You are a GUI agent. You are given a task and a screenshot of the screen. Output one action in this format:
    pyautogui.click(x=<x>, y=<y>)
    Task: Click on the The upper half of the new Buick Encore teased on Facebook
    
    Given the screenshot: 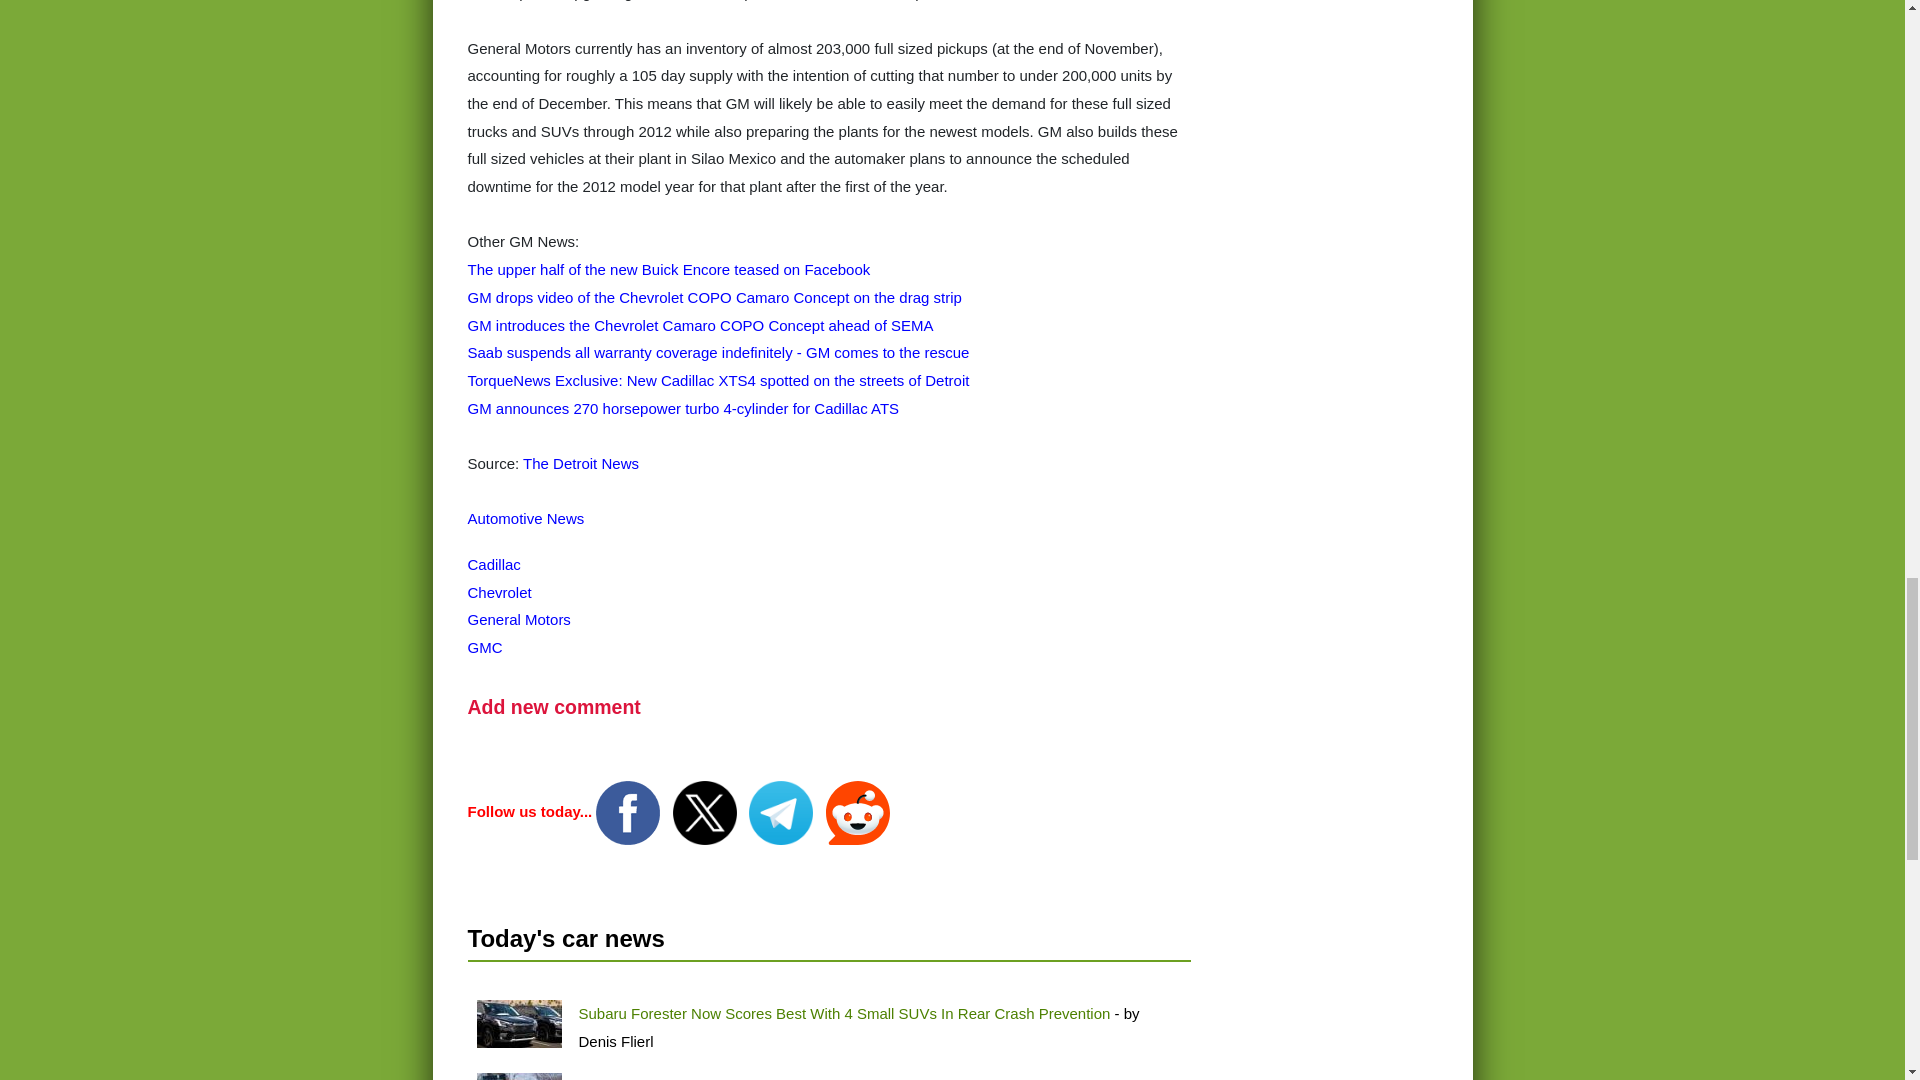 What is the action you would take?
    pyautogui.click(x=670, y=269)
    